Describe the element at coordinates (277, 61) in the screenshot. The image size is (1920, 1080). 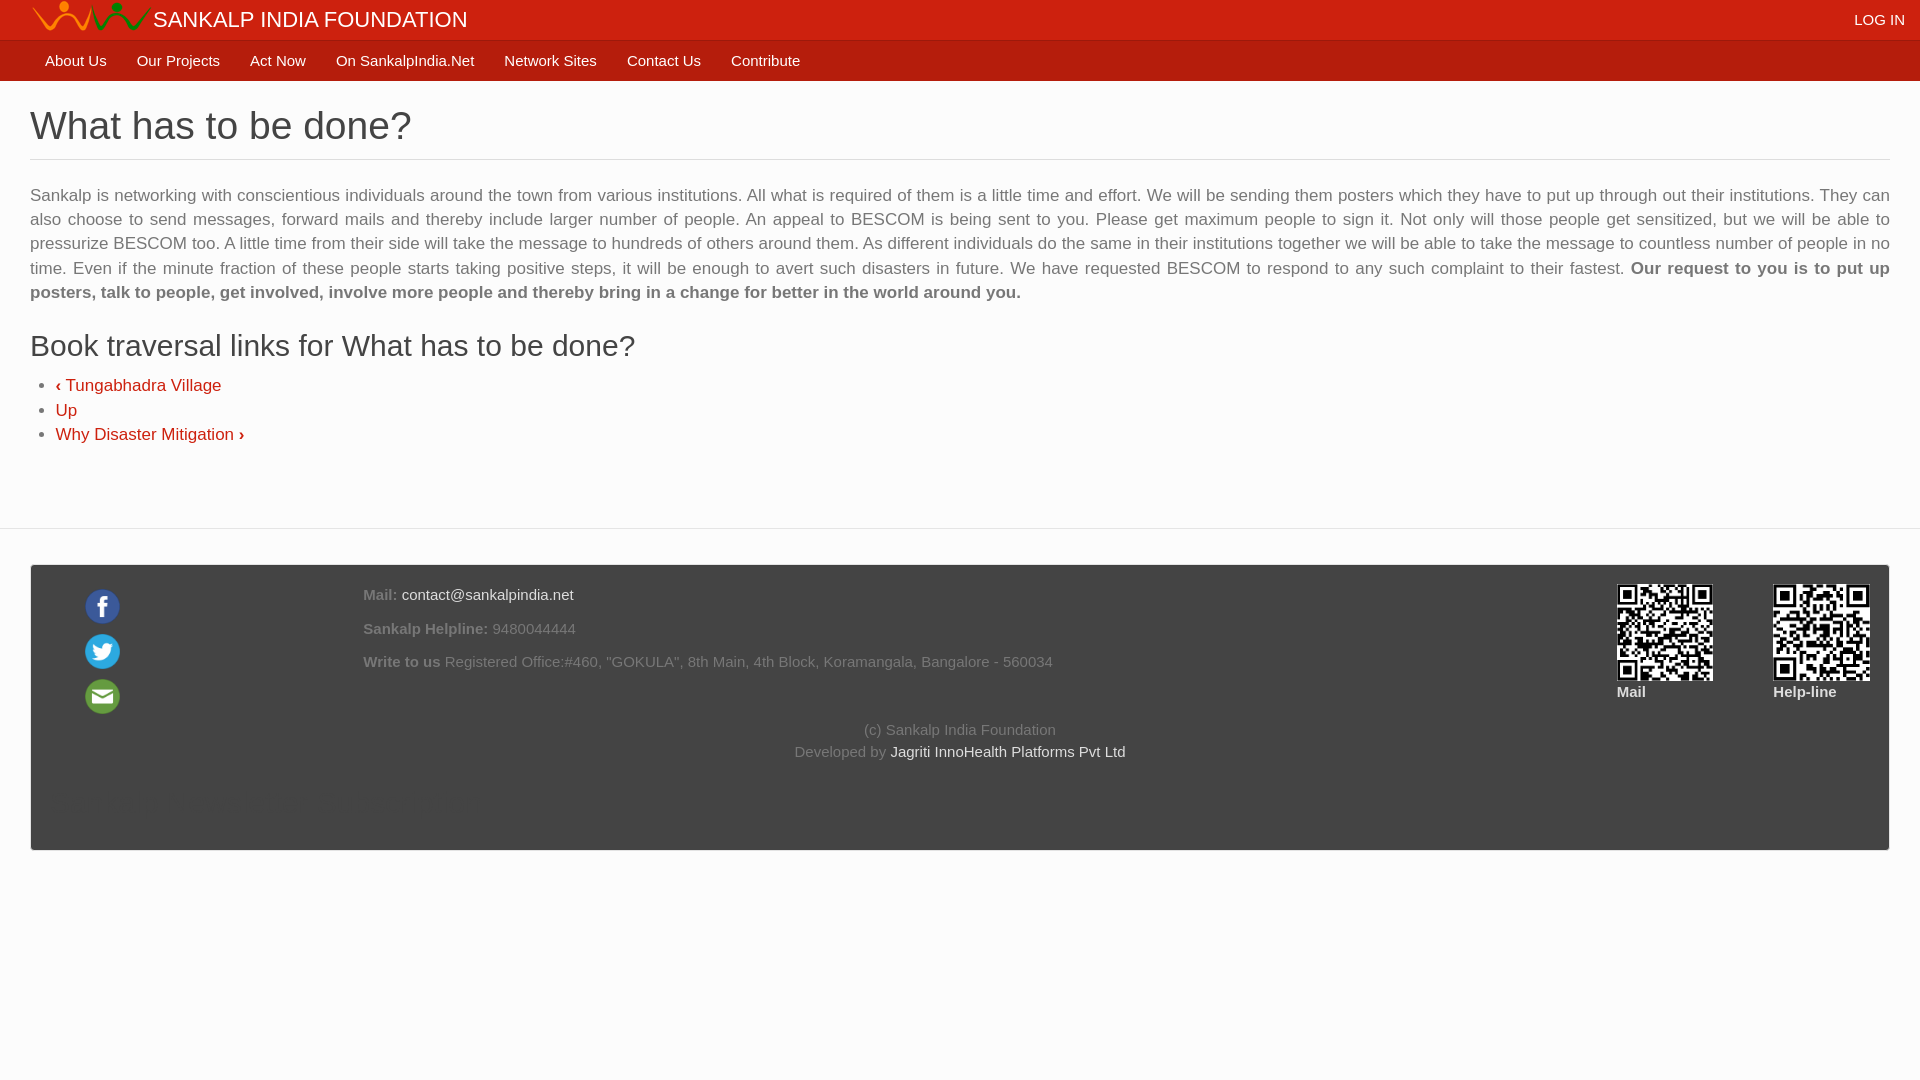
I see `These are the things you can get started with` at that location.